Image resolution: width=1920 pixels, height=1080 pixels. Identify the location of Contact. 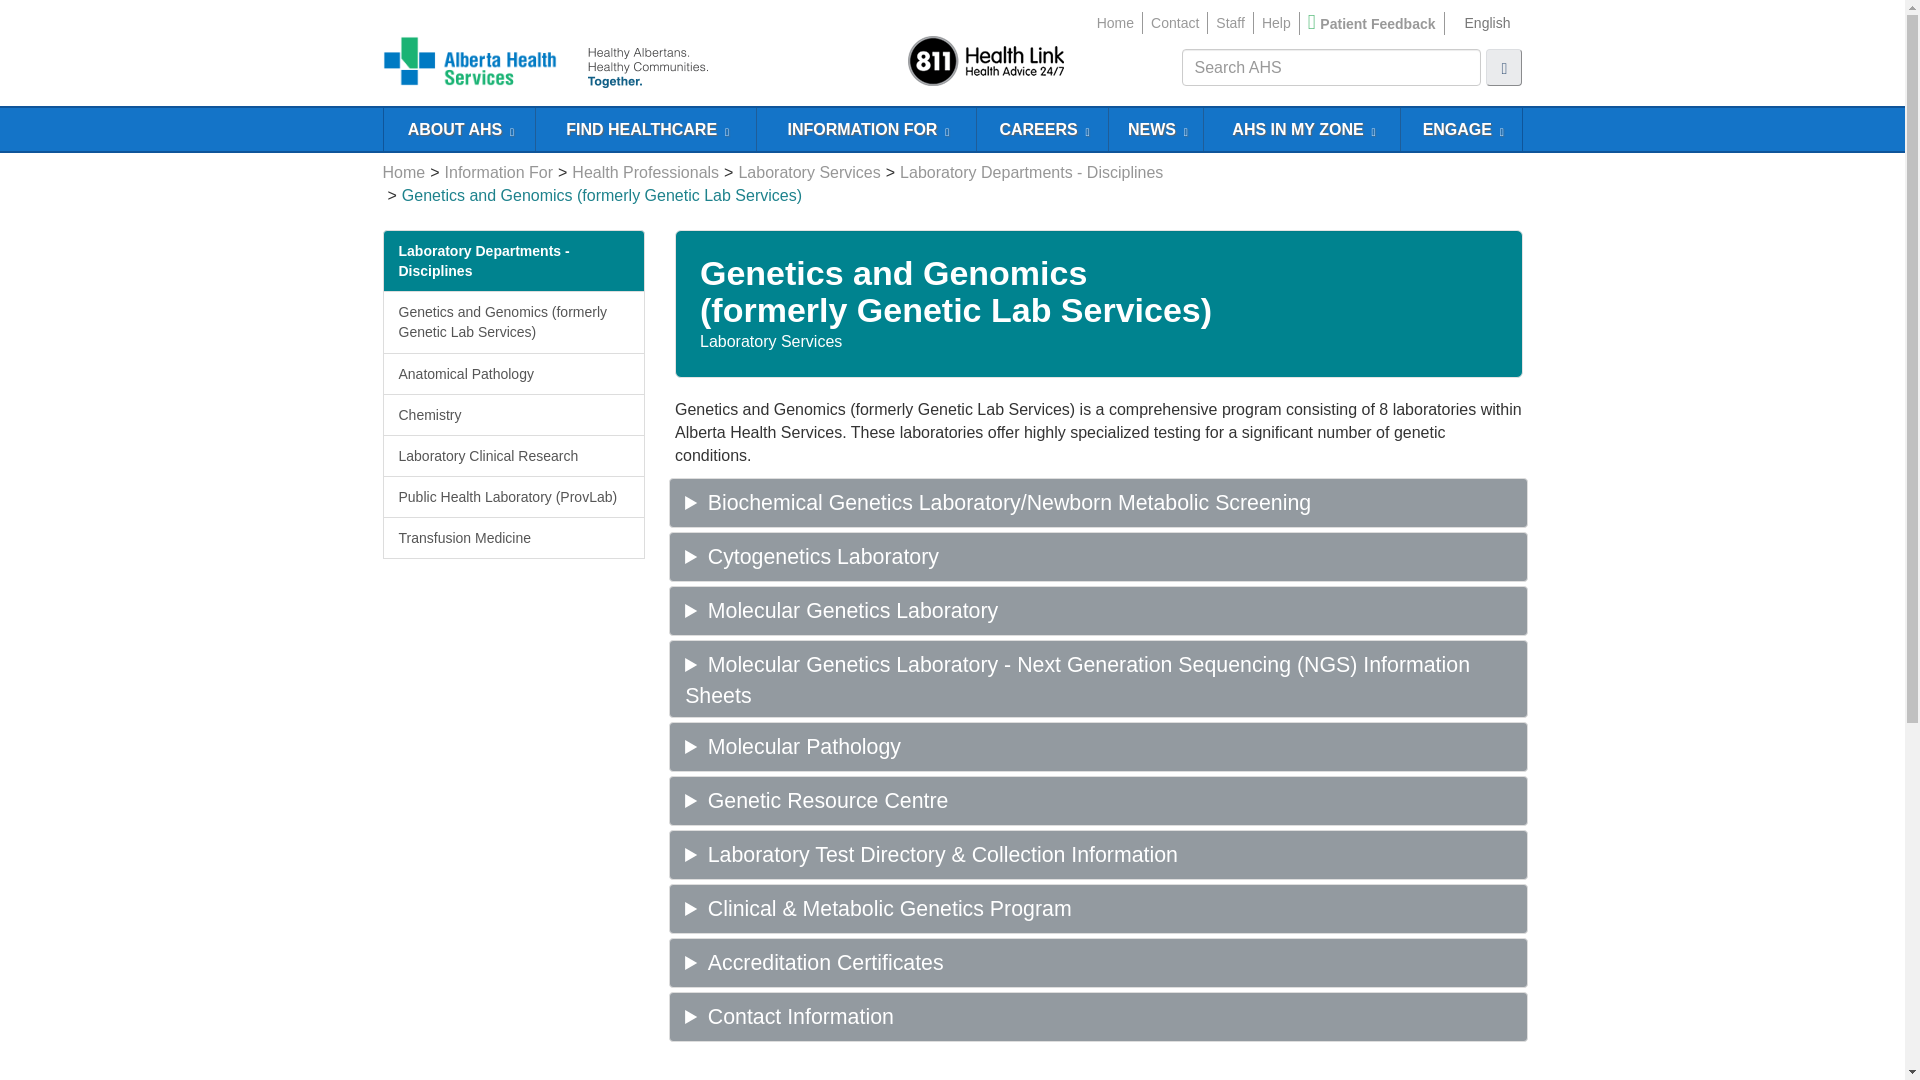
(1174, 23).